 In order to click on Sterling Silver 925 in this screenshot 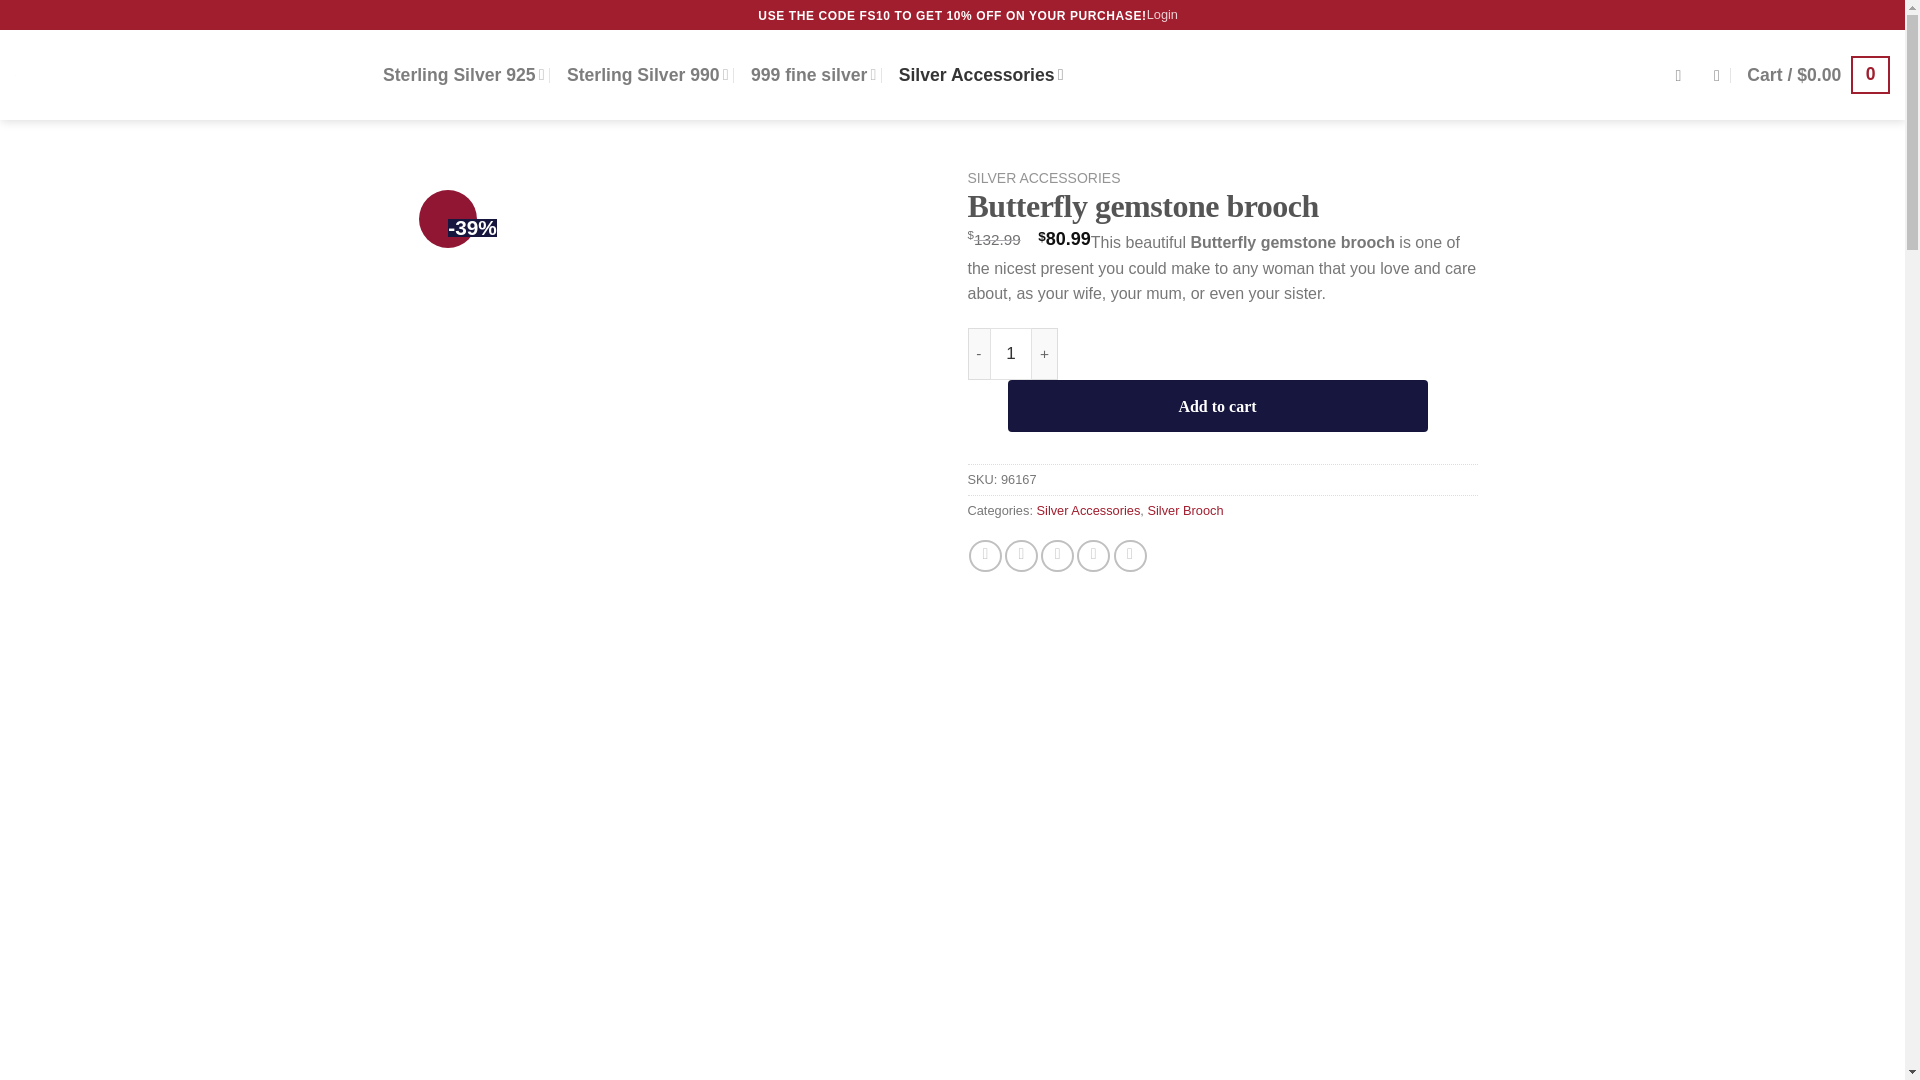, I will do `click(464, 74)`.